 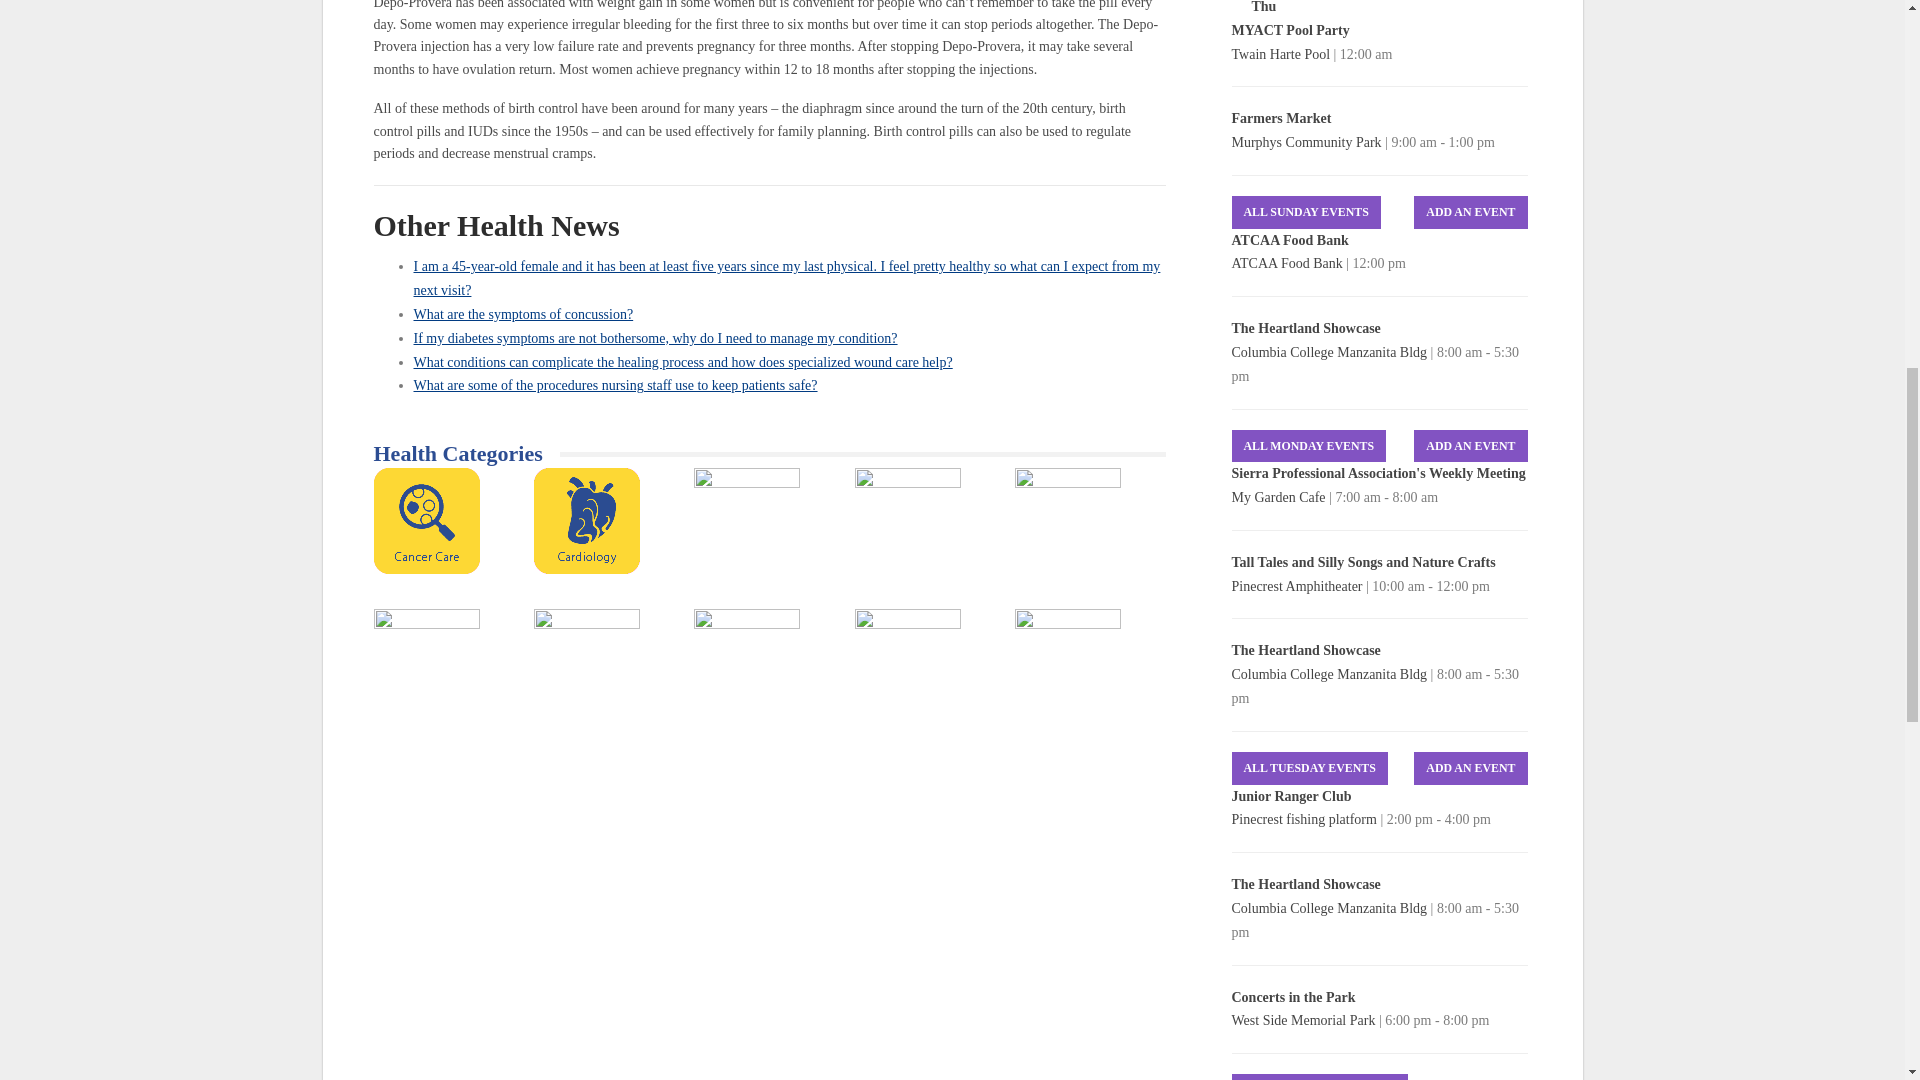 I want to click on All Wednesday Events, so click(x=1320, y=1076).